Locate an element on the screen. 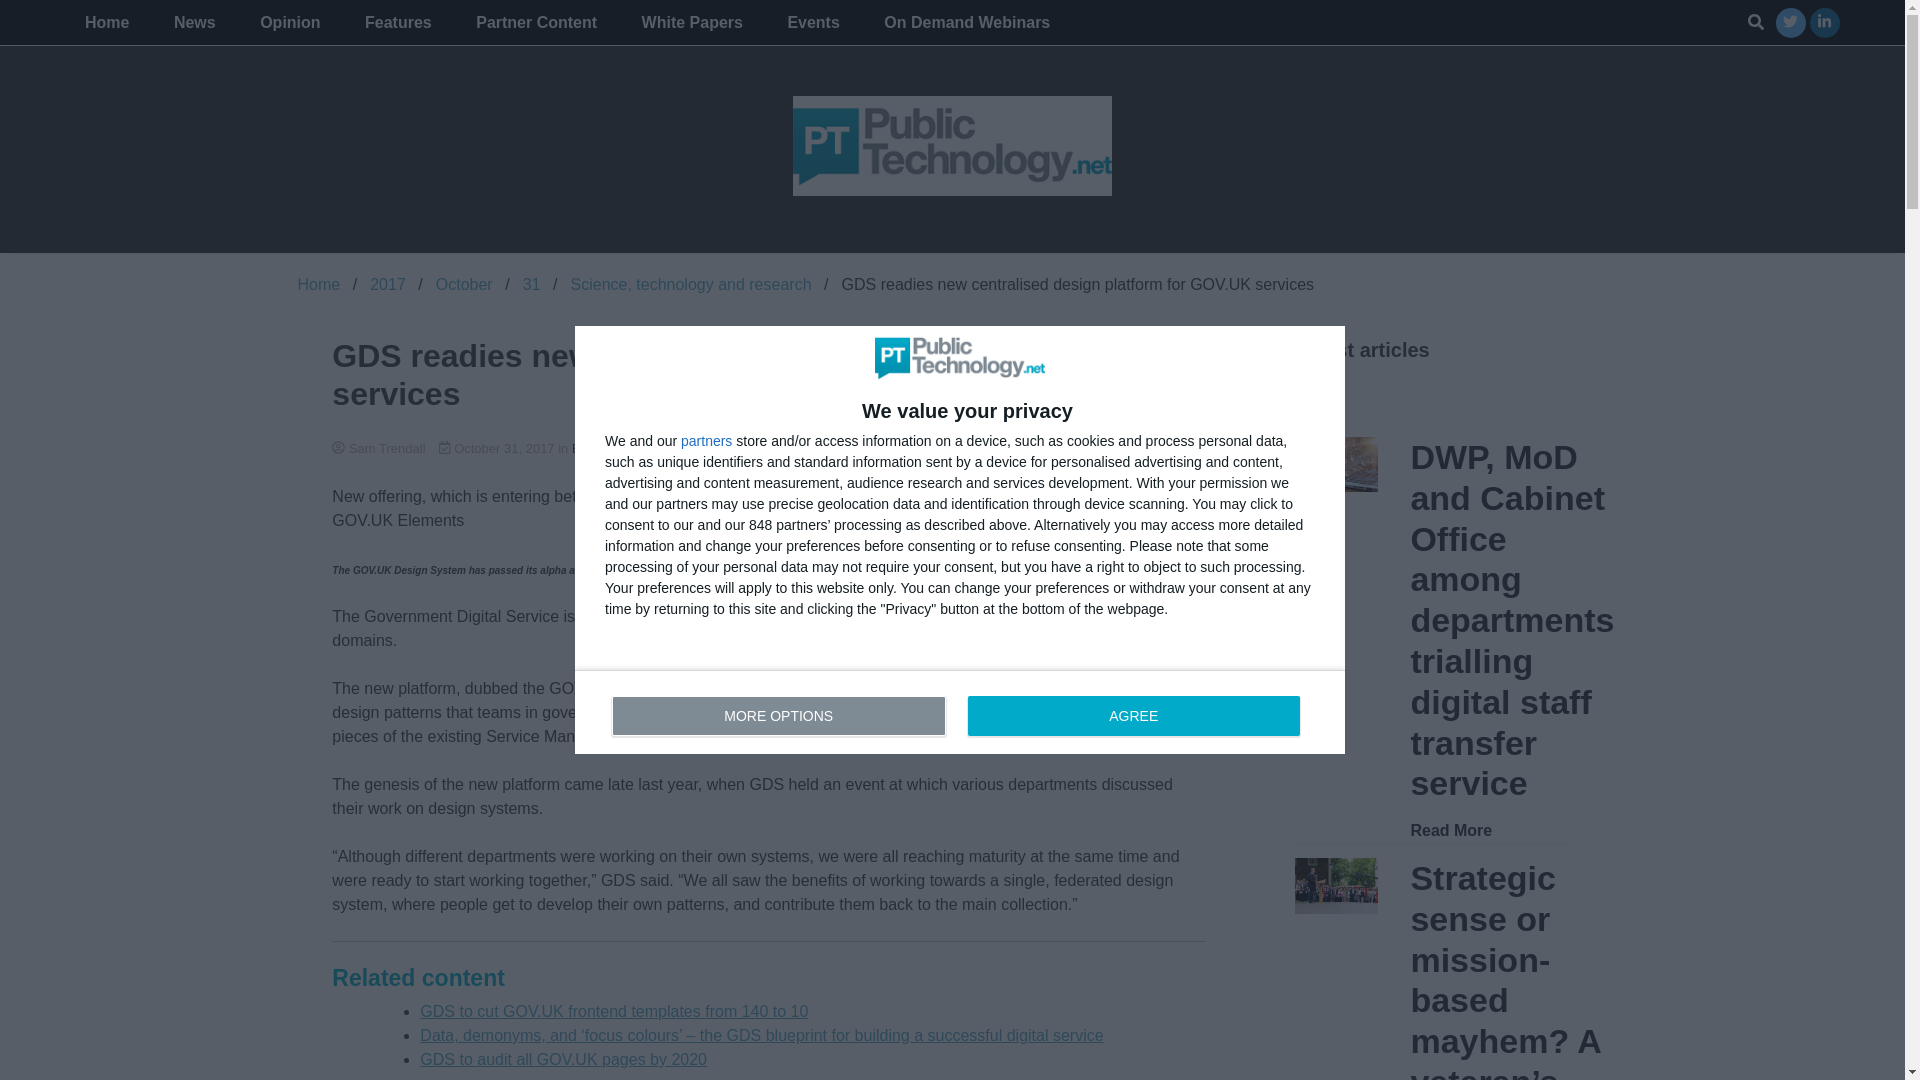 This screenshot has height=1080, width=1920. 2017 is located at coordinates (812, 22).